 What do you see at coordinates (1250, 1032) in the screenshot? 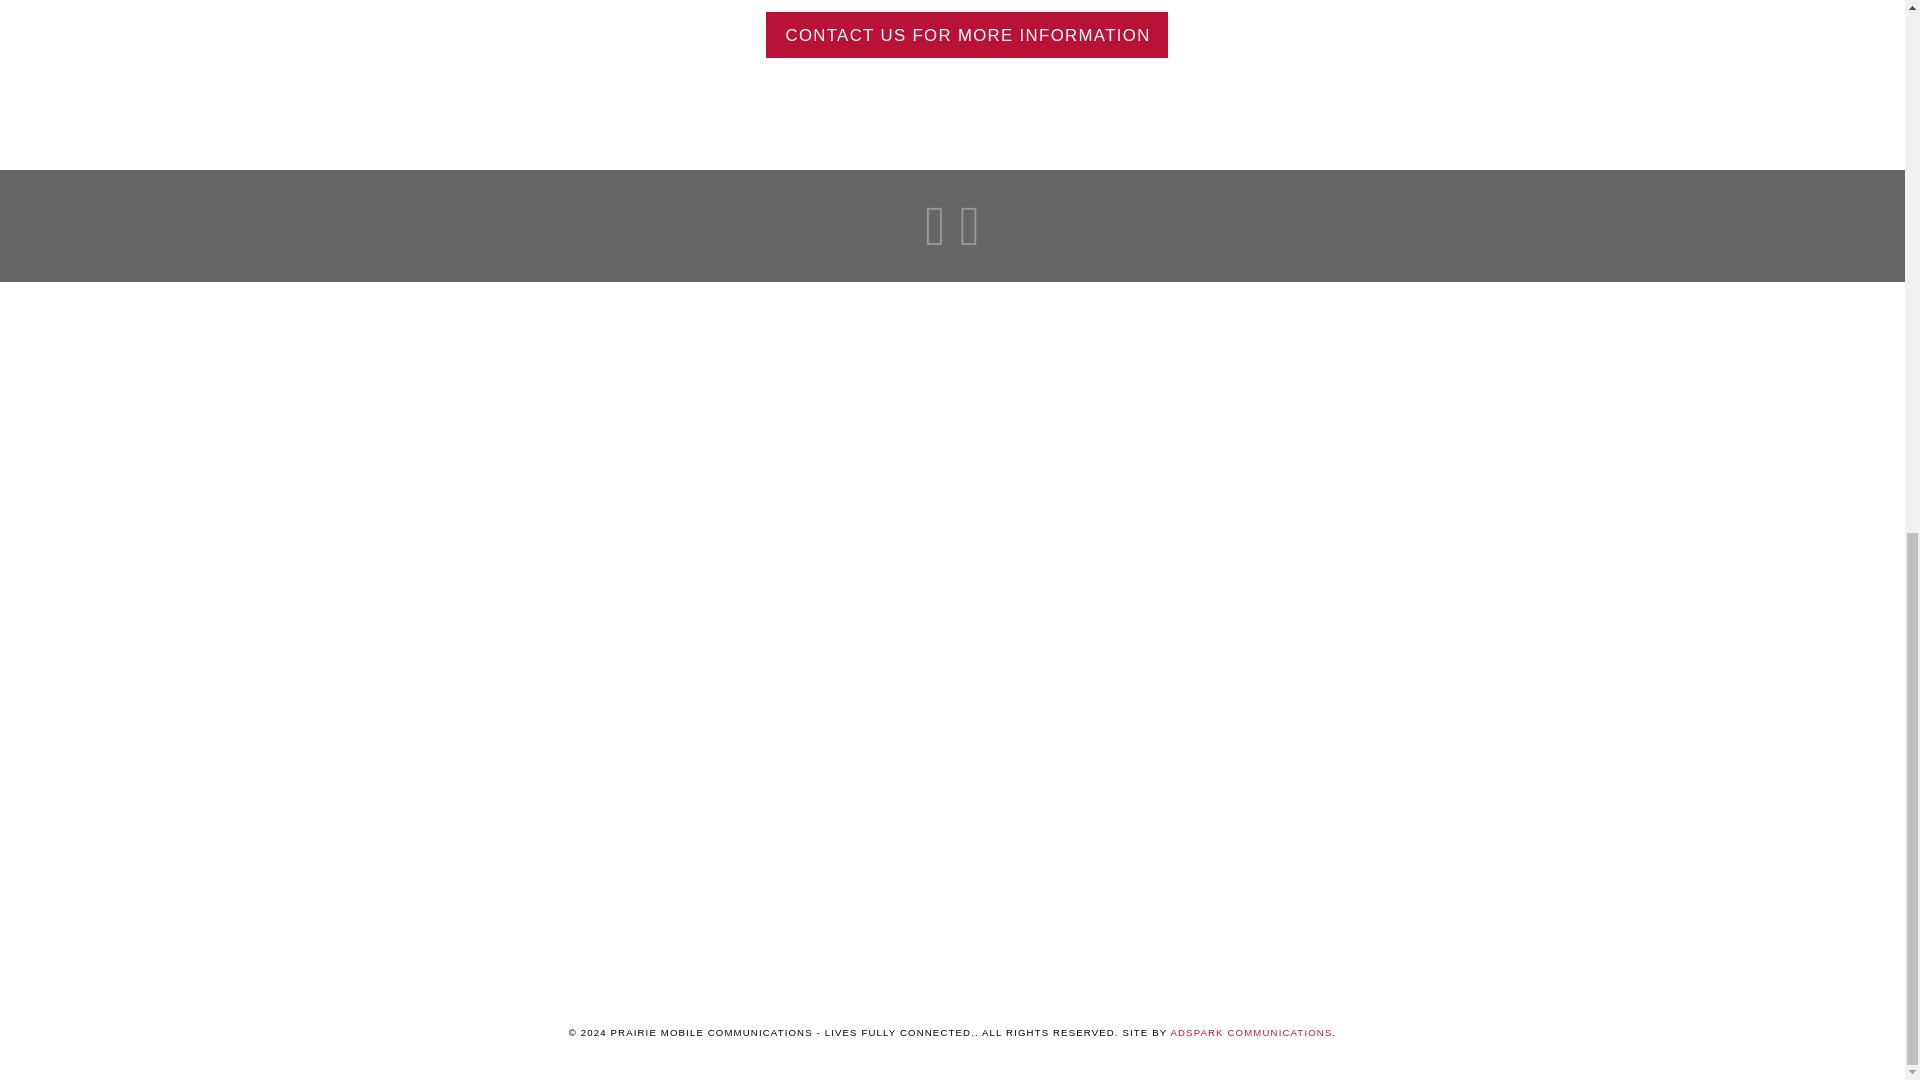
I see `ADSPARK COMMUNICATIONS` at bounding box center [1250, 1032].